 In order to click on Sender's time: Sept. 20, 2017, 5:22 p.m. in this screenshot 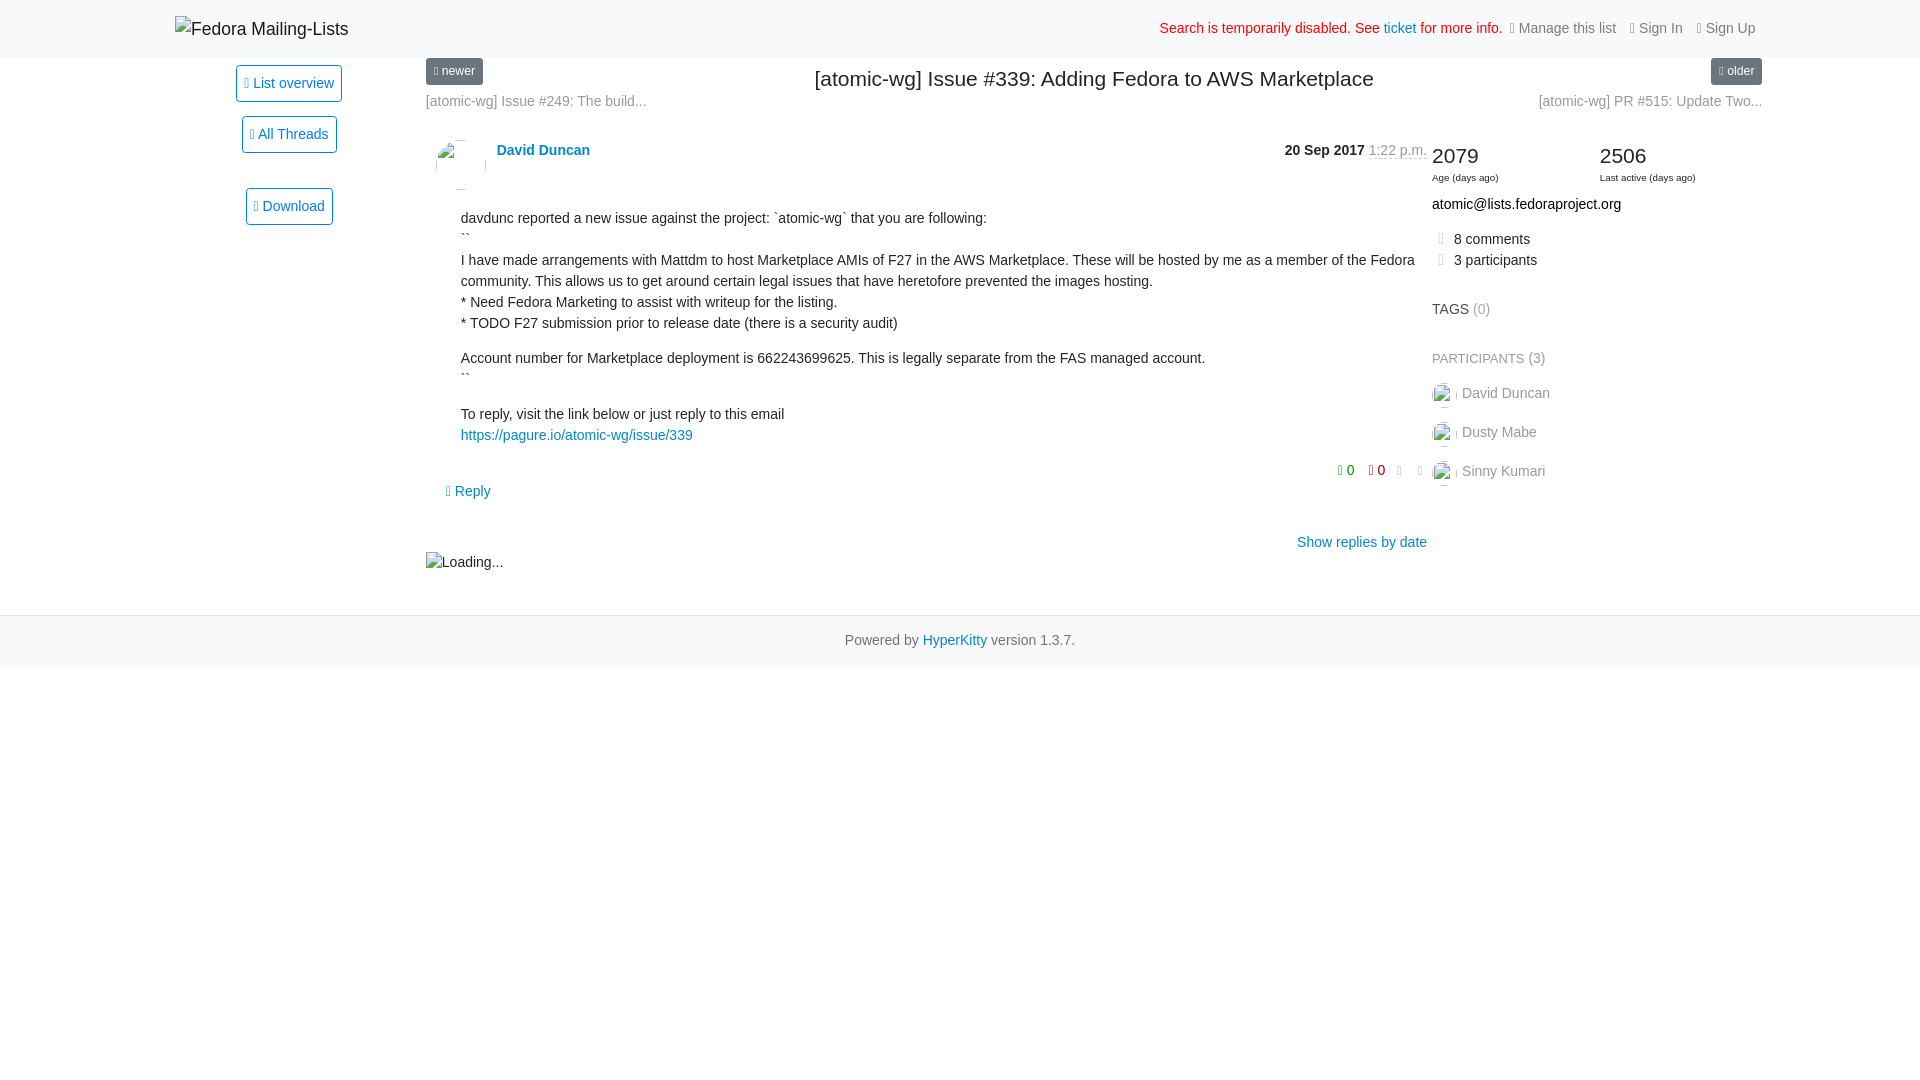, I will do `click(1397, 150)`.